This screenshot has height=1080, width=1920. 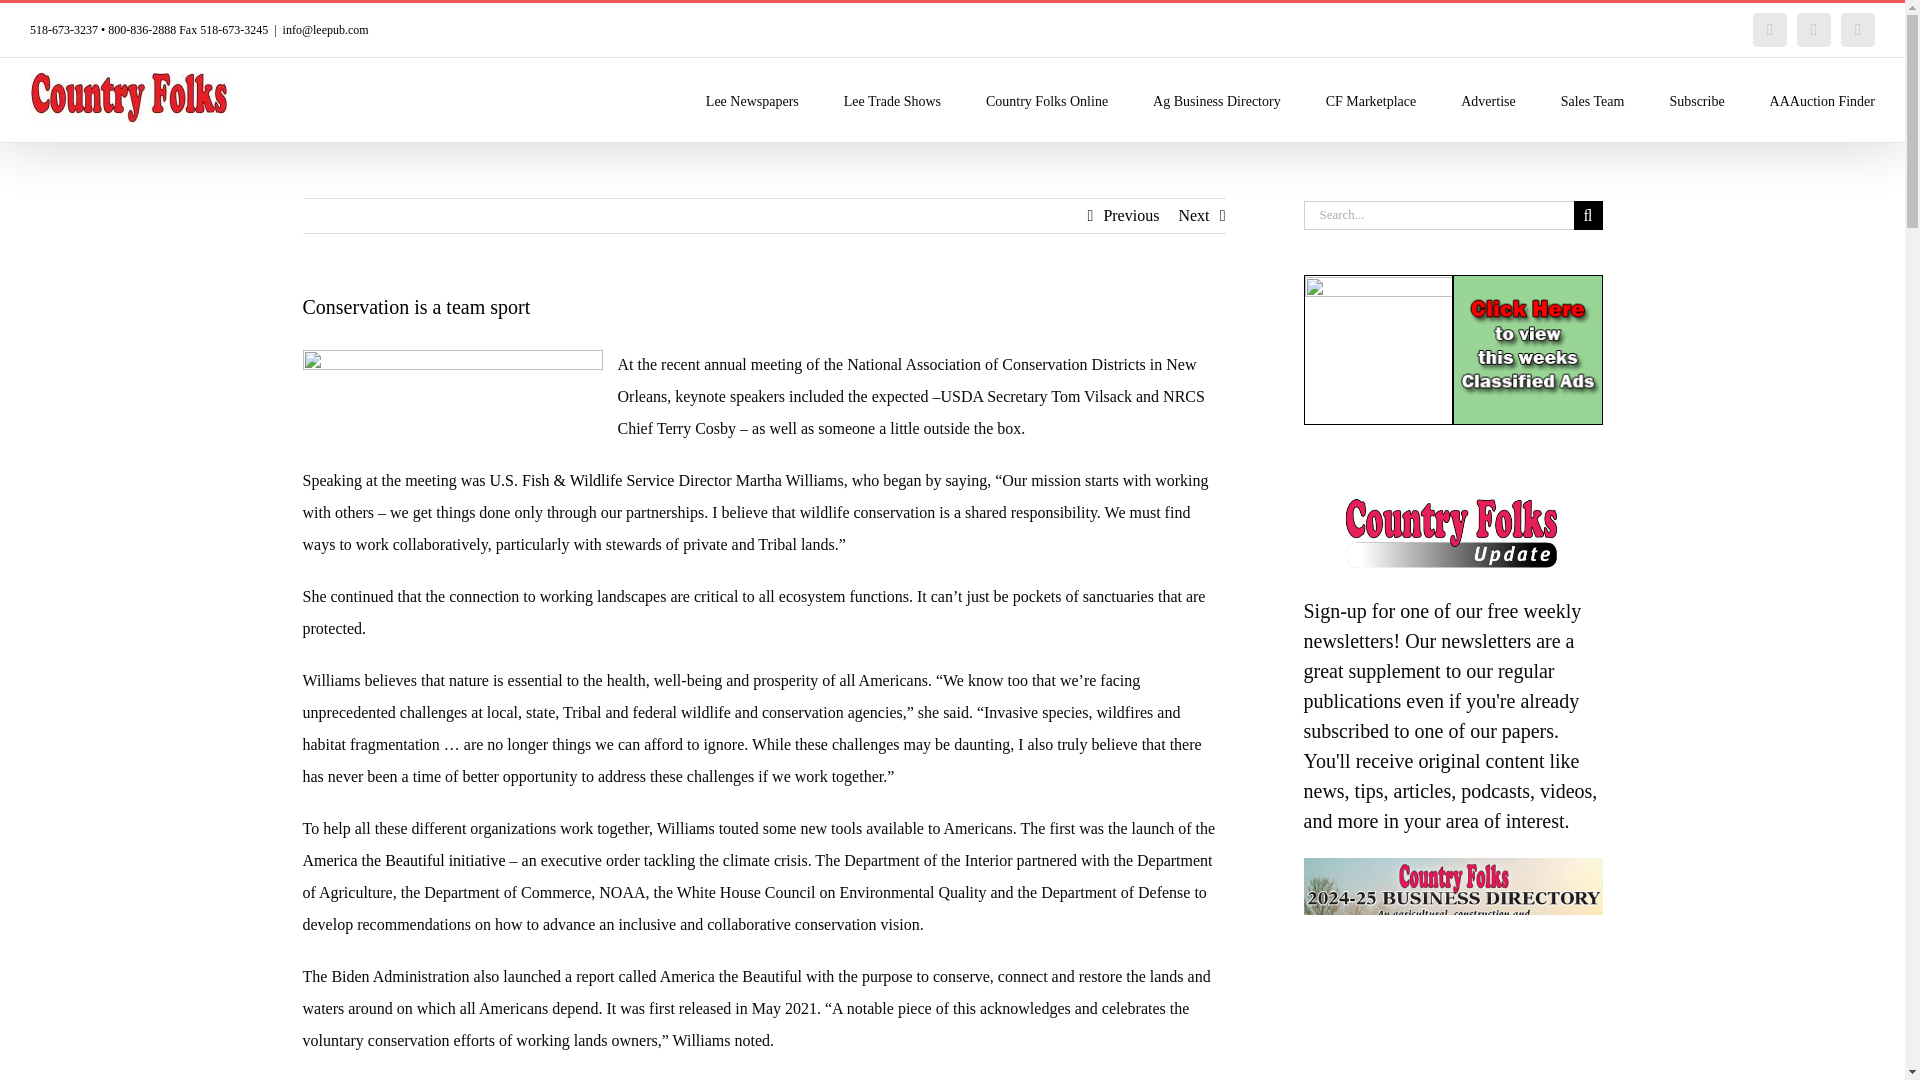 What do you see at coordinates (752, 100) in the screenshot?
I see `Lee Newspapers` at bounding box center [752, 100].